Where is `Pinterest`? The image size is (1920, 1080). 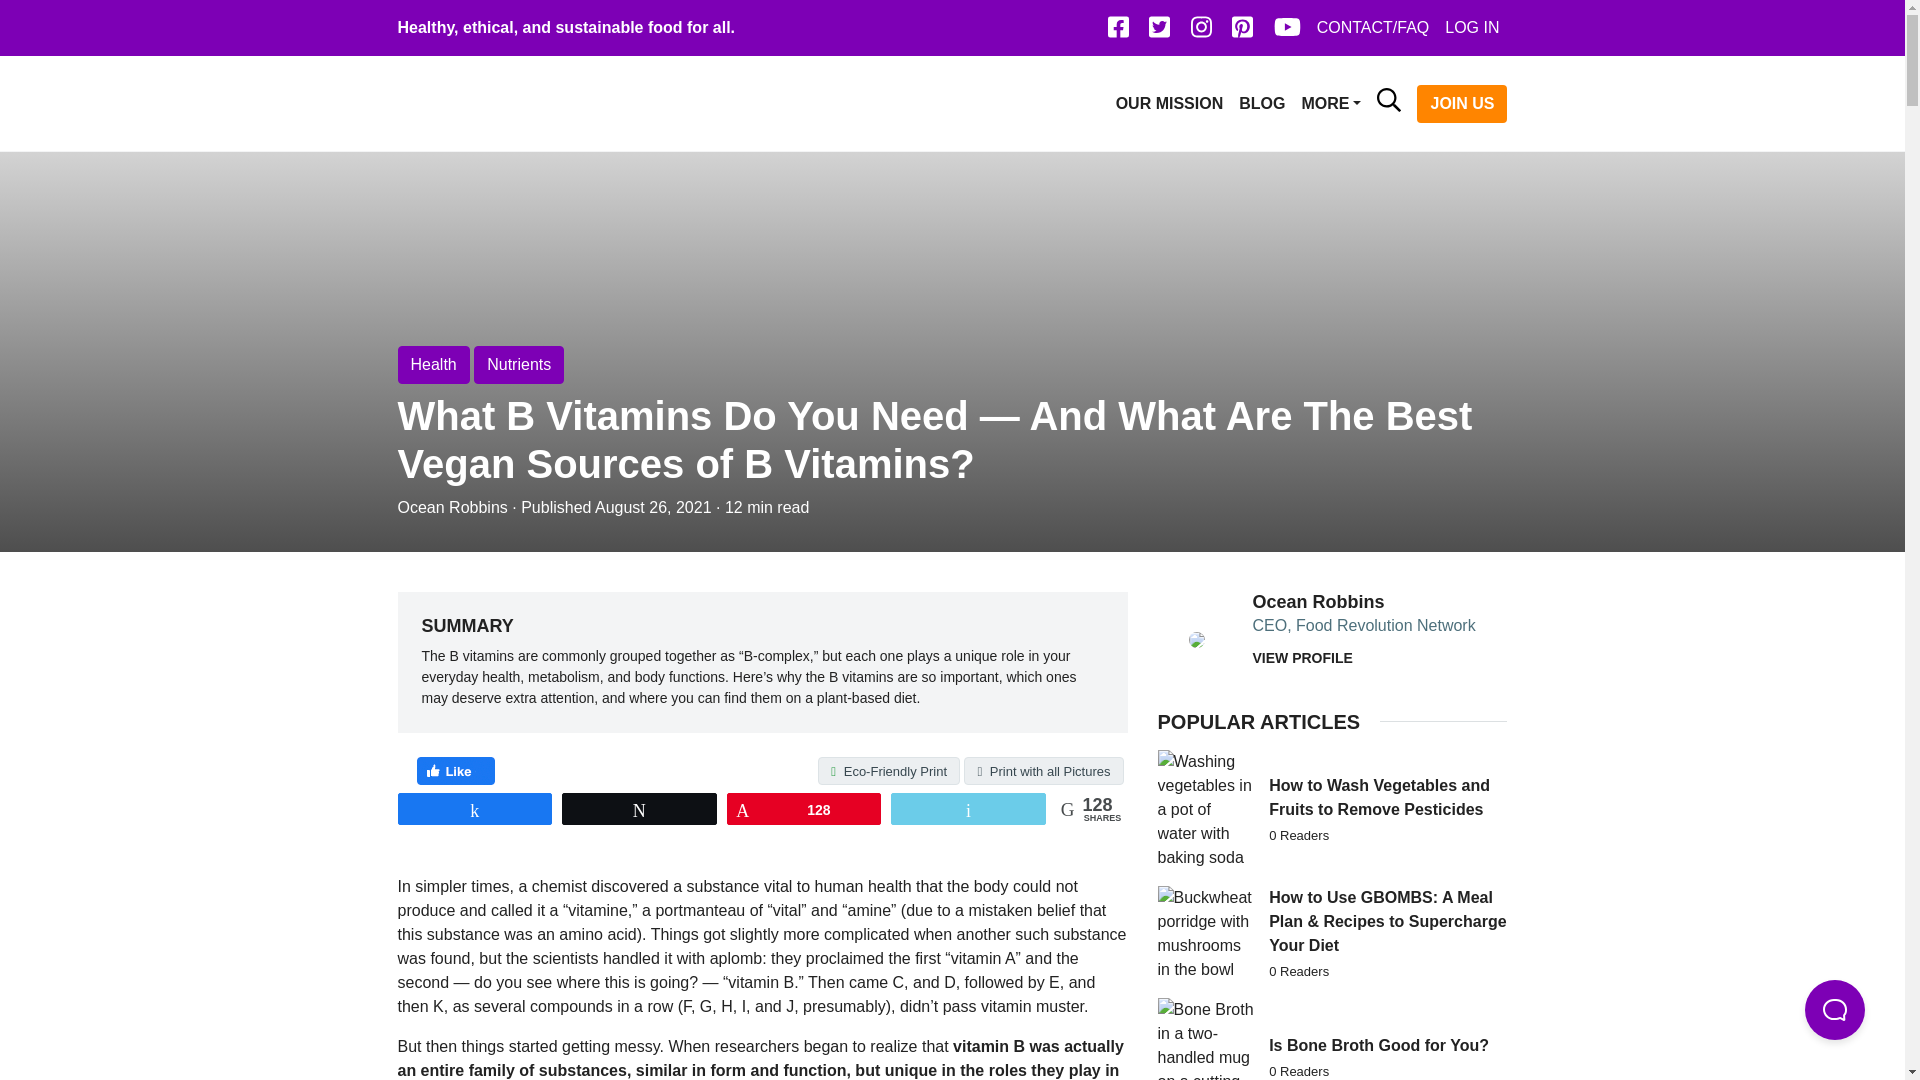
Pinterest is located at coordinates (1242, 32).